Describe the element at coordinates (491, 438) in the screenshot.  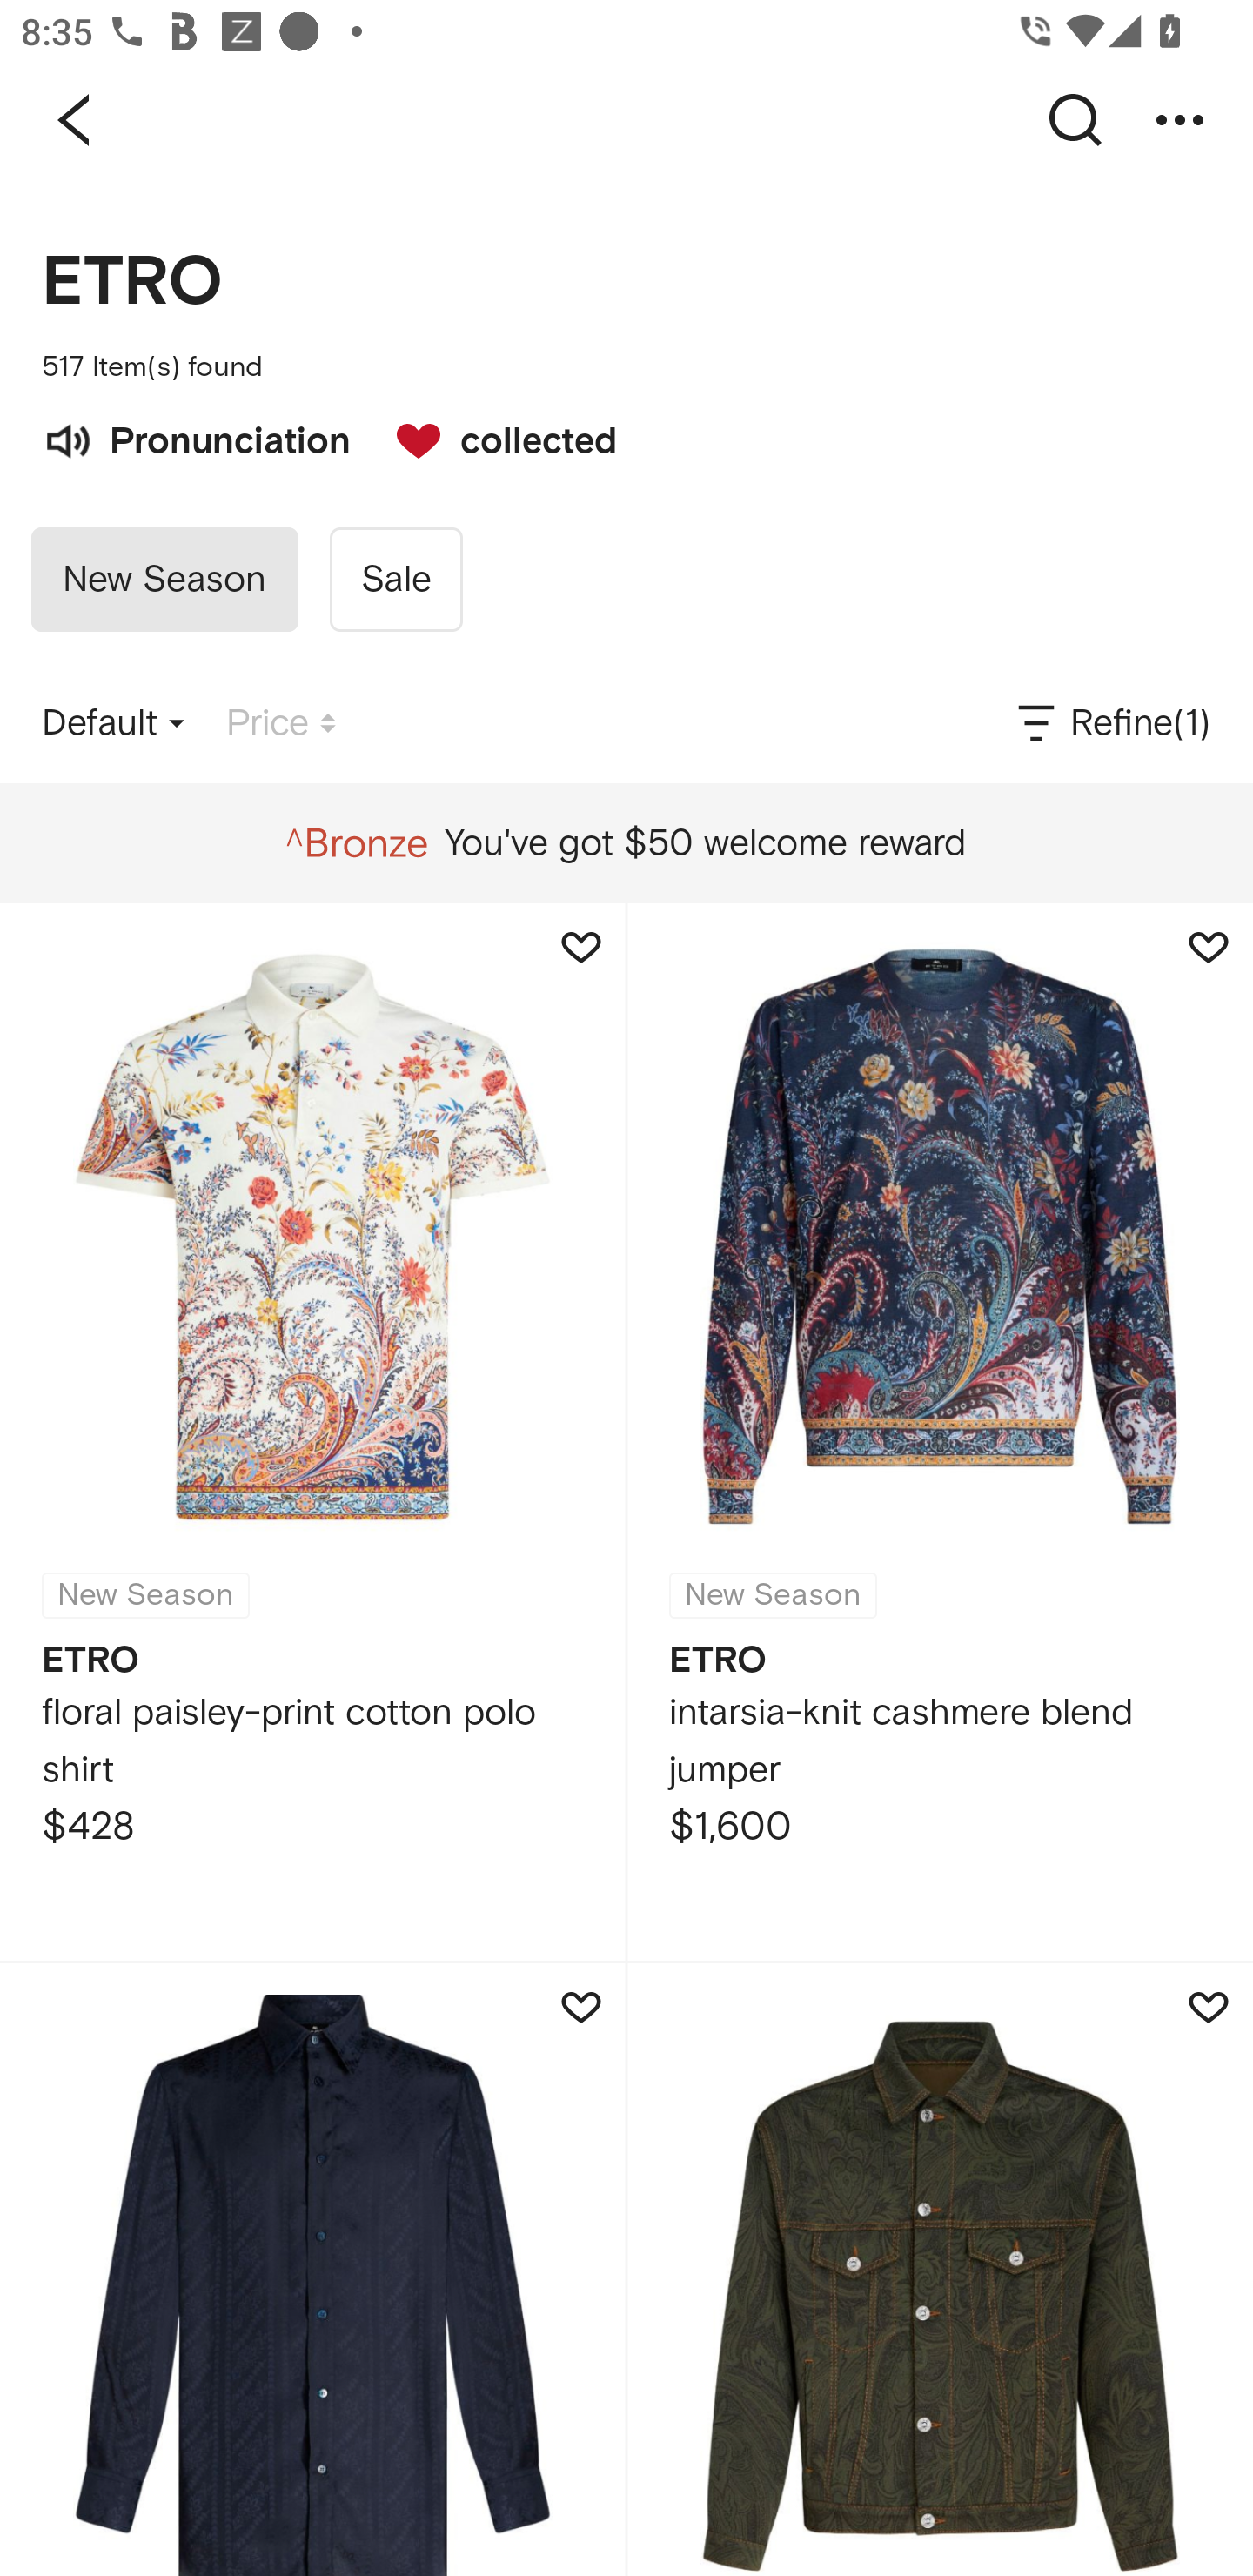
I see `collected` at that location.